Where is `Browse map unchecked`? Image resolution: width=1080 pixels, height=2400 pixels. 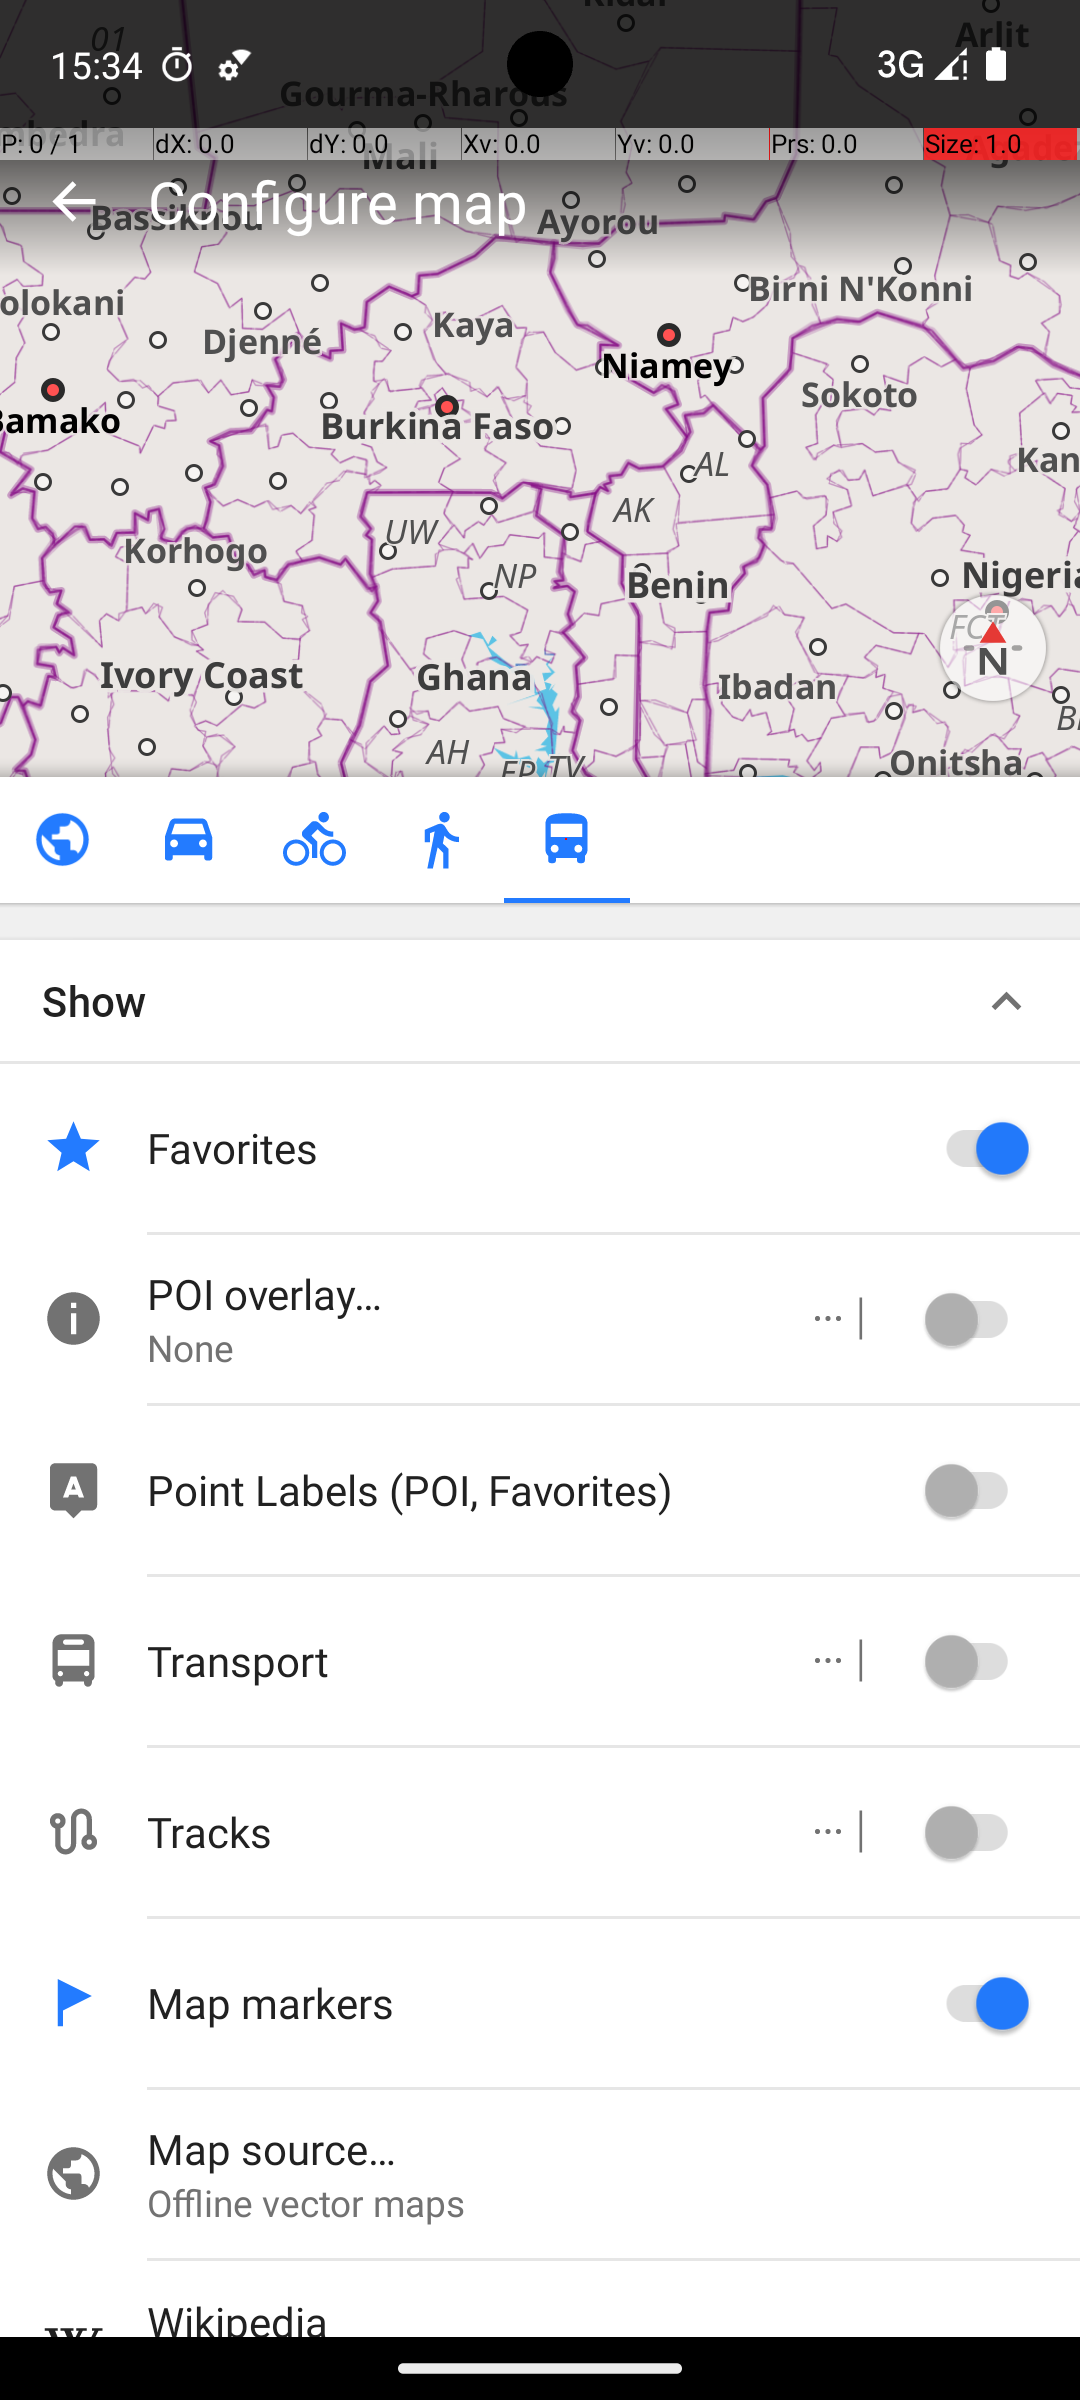 Browse map unchecked is located at coordinates (62, 840).